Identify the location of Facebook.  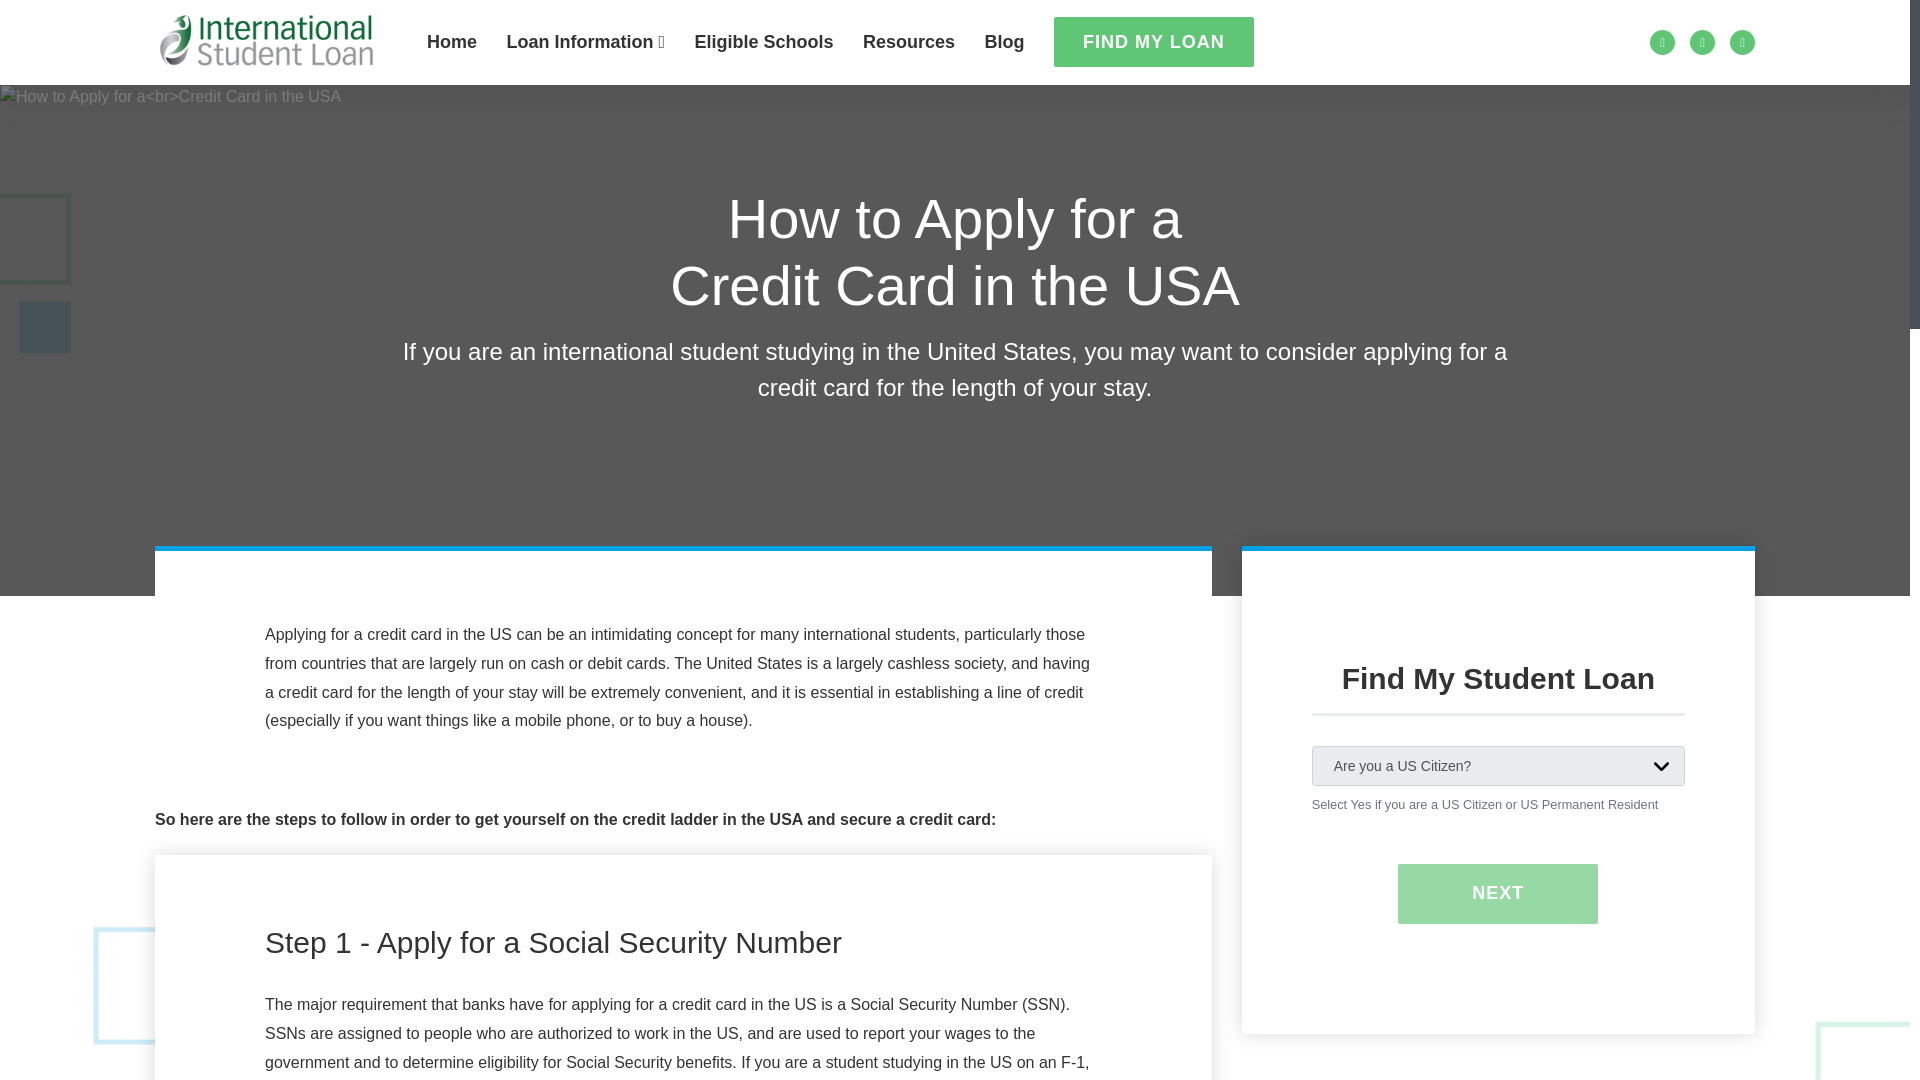
(1662, 42).